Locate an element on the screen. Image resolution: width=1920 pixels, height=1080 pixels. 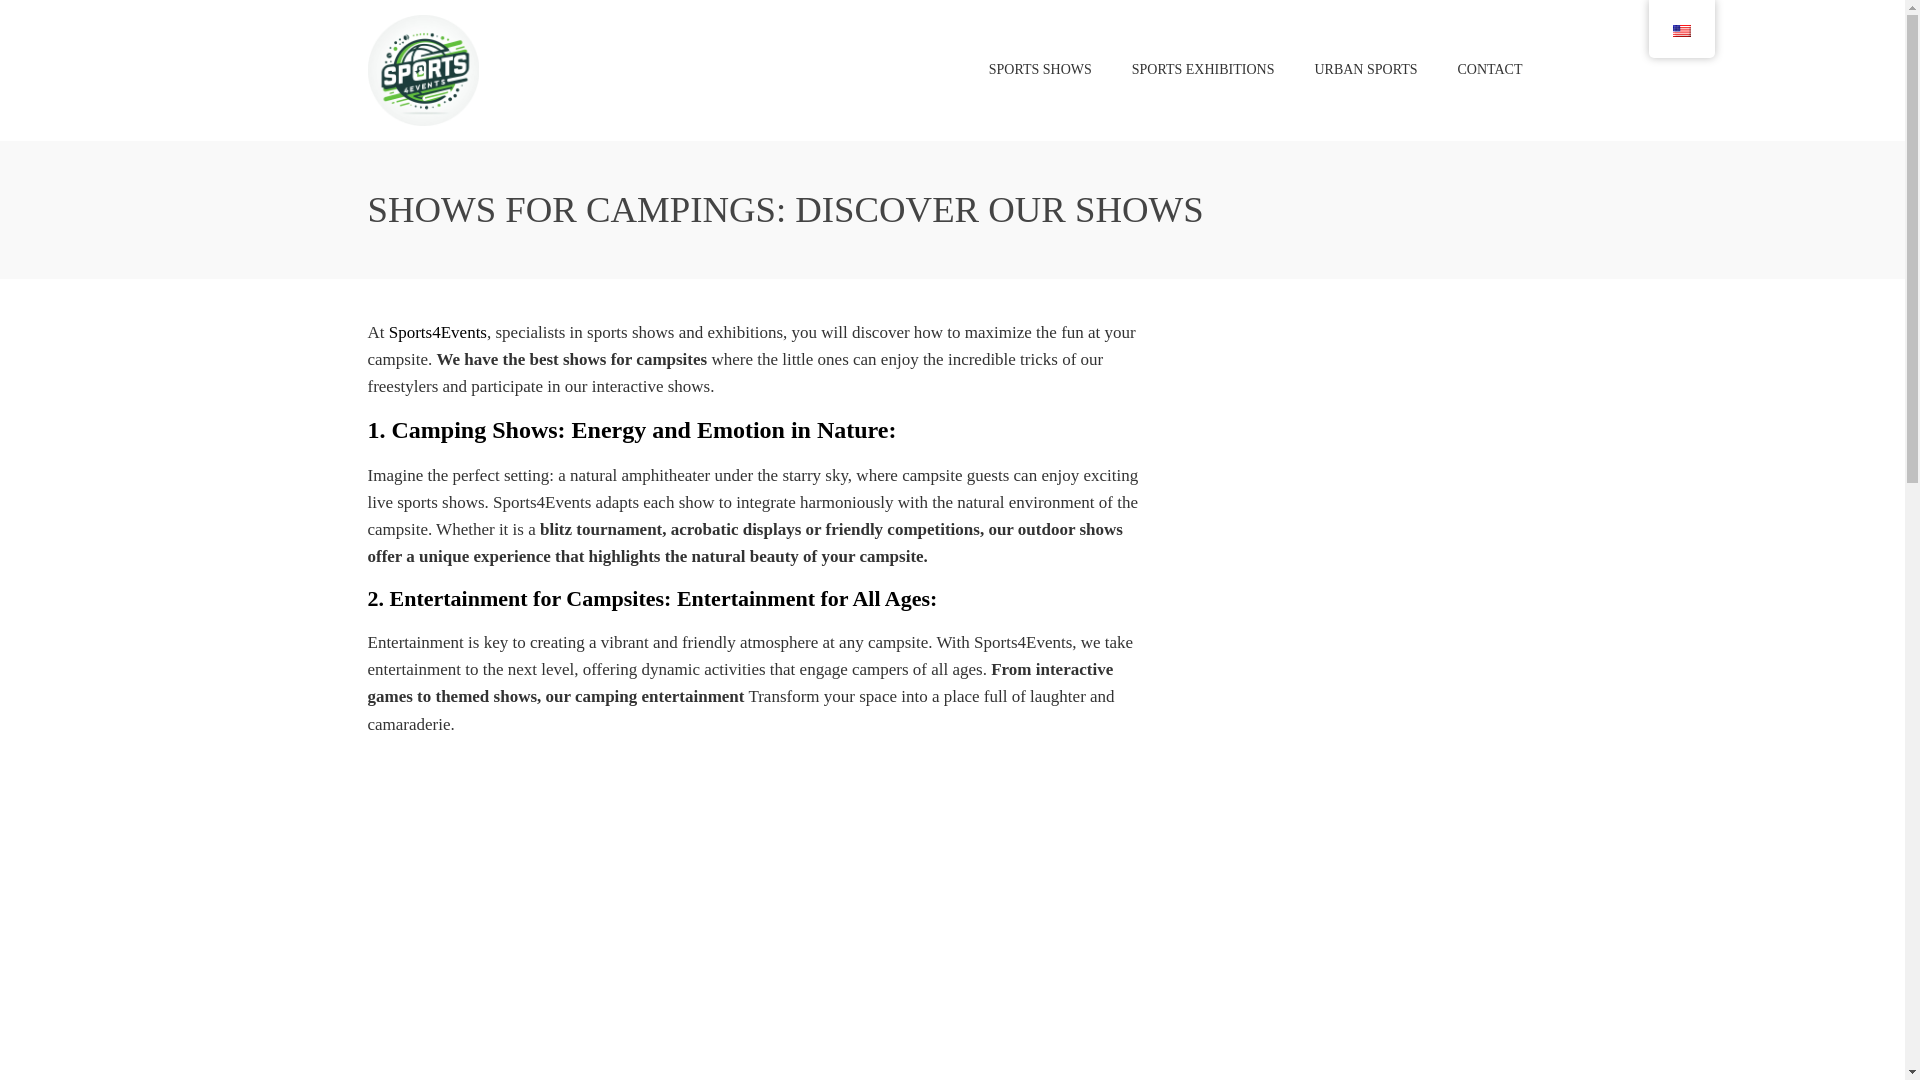
URBAN SPORTS is located at coordinates (1366, 69).